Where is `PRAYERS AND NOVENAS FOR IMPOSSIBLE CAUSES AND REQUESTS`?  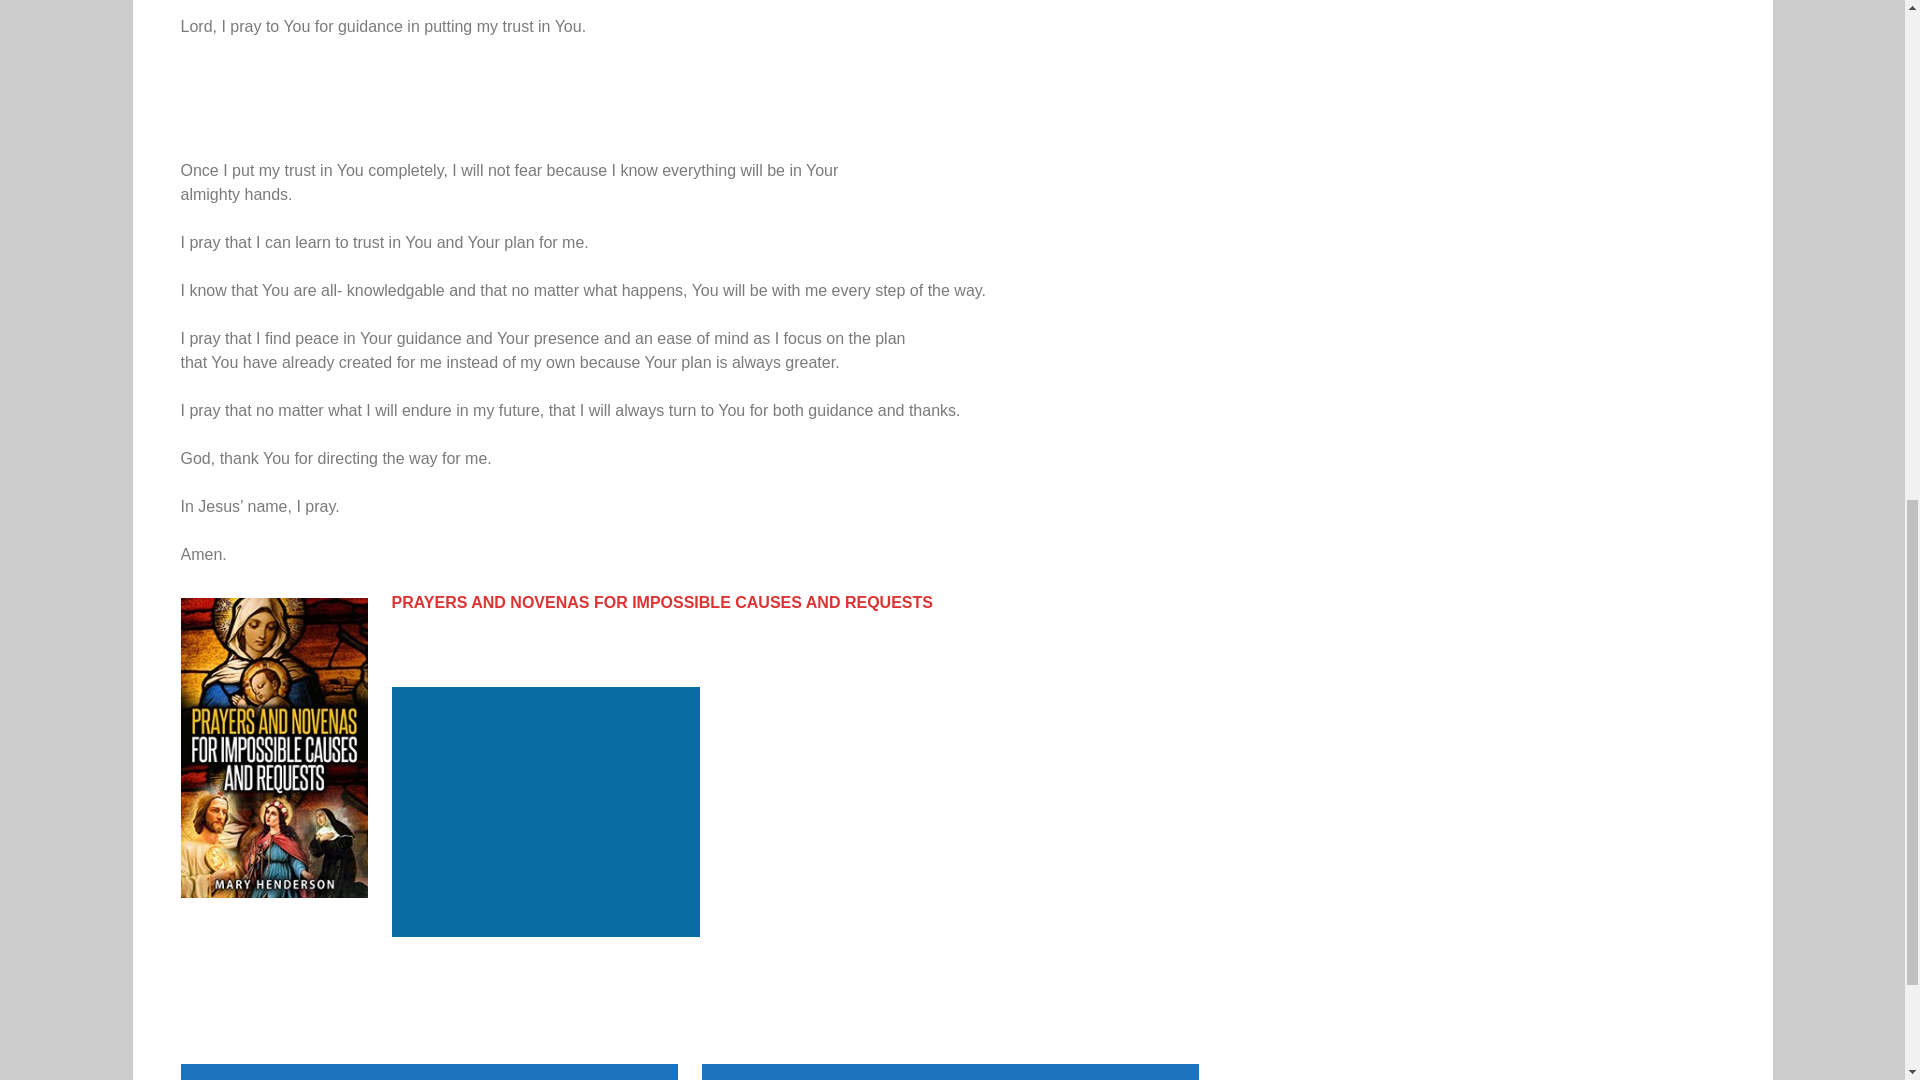 PRAYERS AND NOVENAS FOR IMPOSSIBLE CAUSES AND REQUESTS is located at coordinates (662, 602).